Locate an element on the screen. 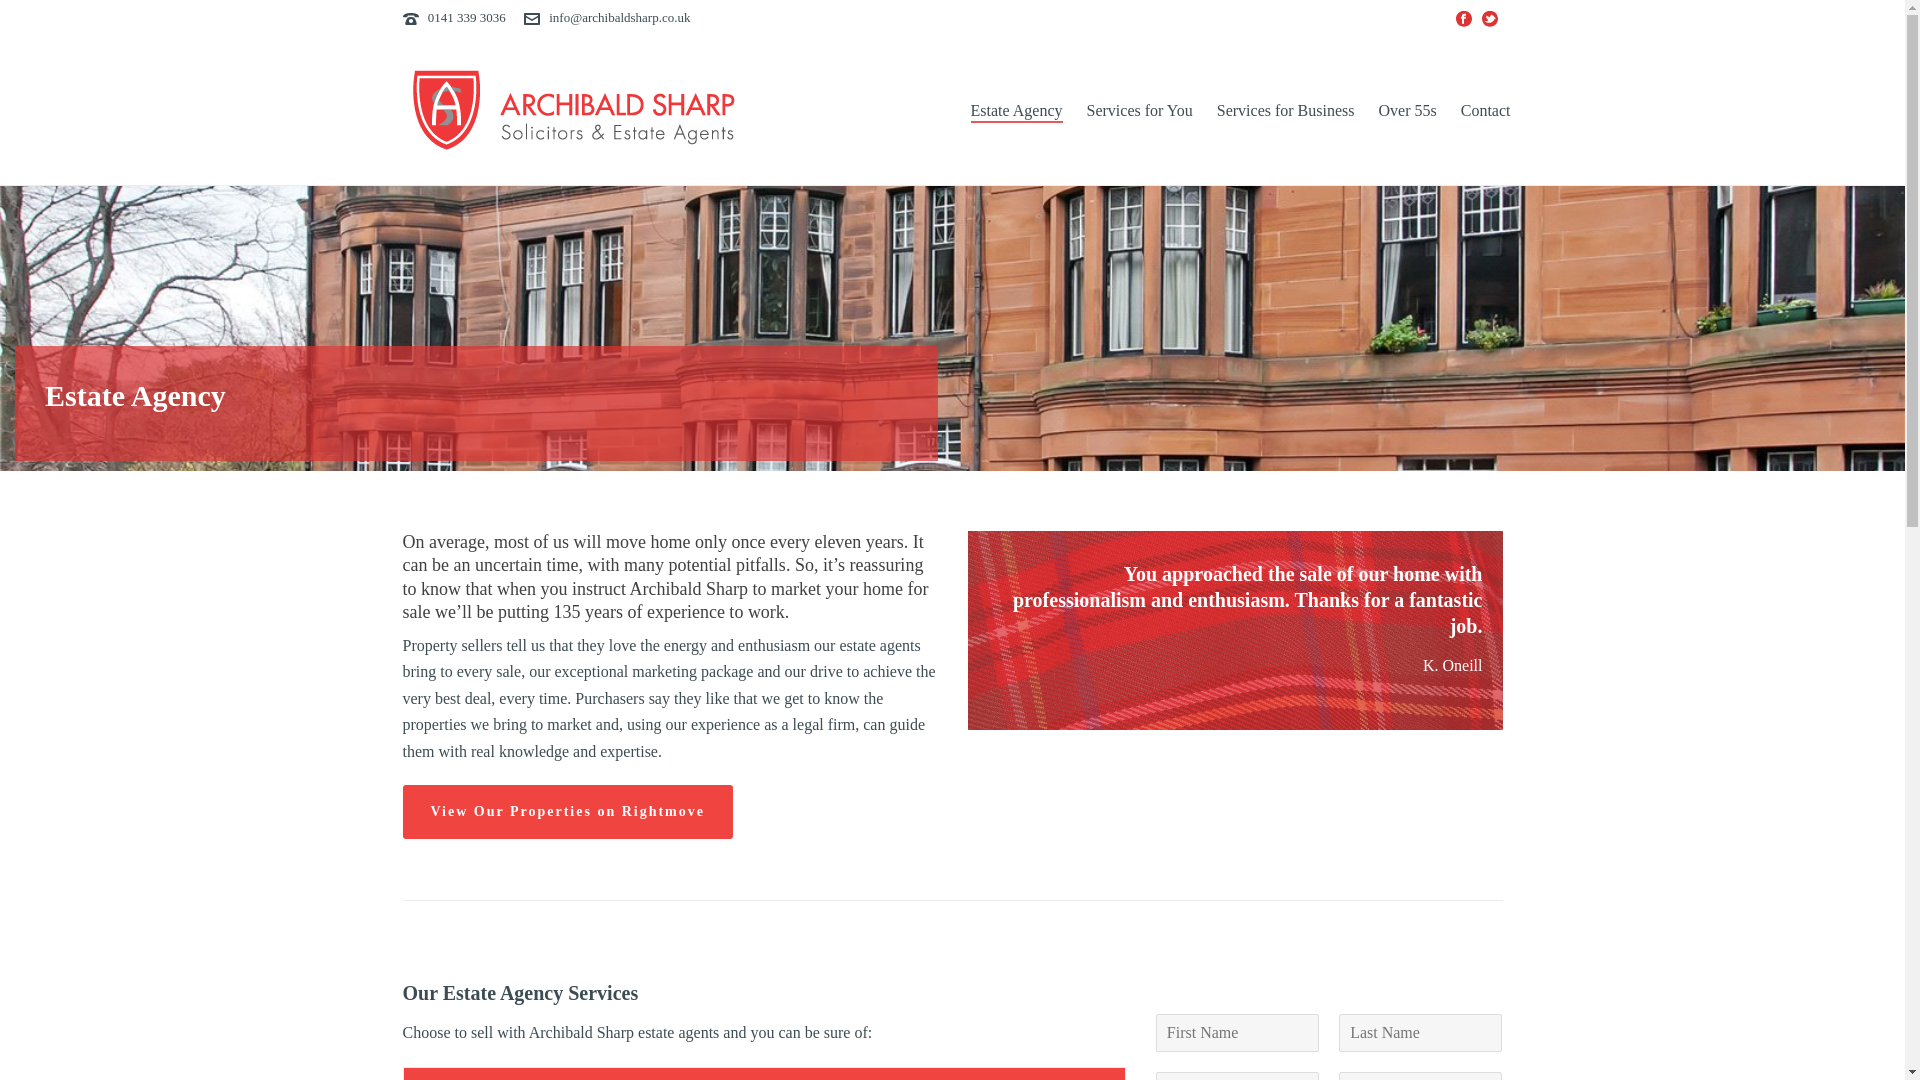 This screenshot has width=1920, height=1080. Contact is located at coordinates (1486, 111).